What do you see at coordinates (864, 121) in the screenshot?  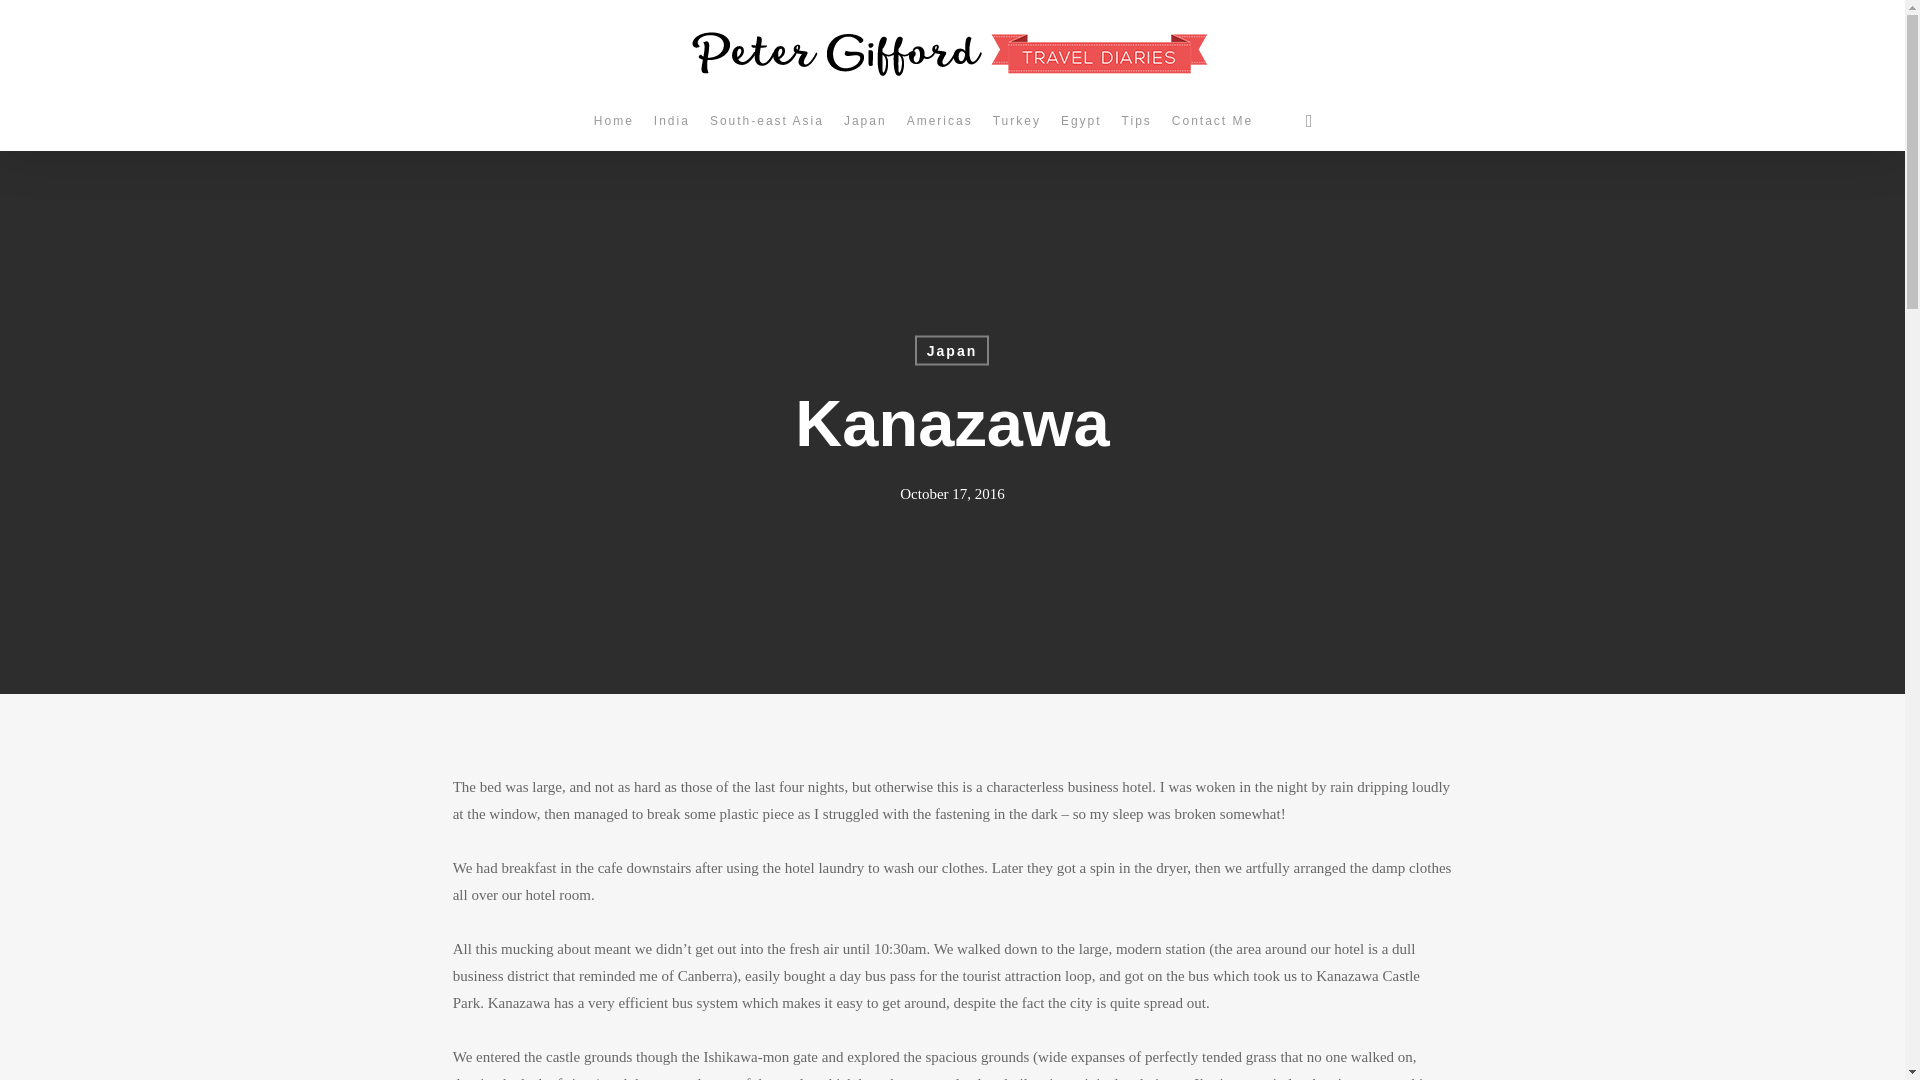 I see `Japan` at bounding box center [864, 121].